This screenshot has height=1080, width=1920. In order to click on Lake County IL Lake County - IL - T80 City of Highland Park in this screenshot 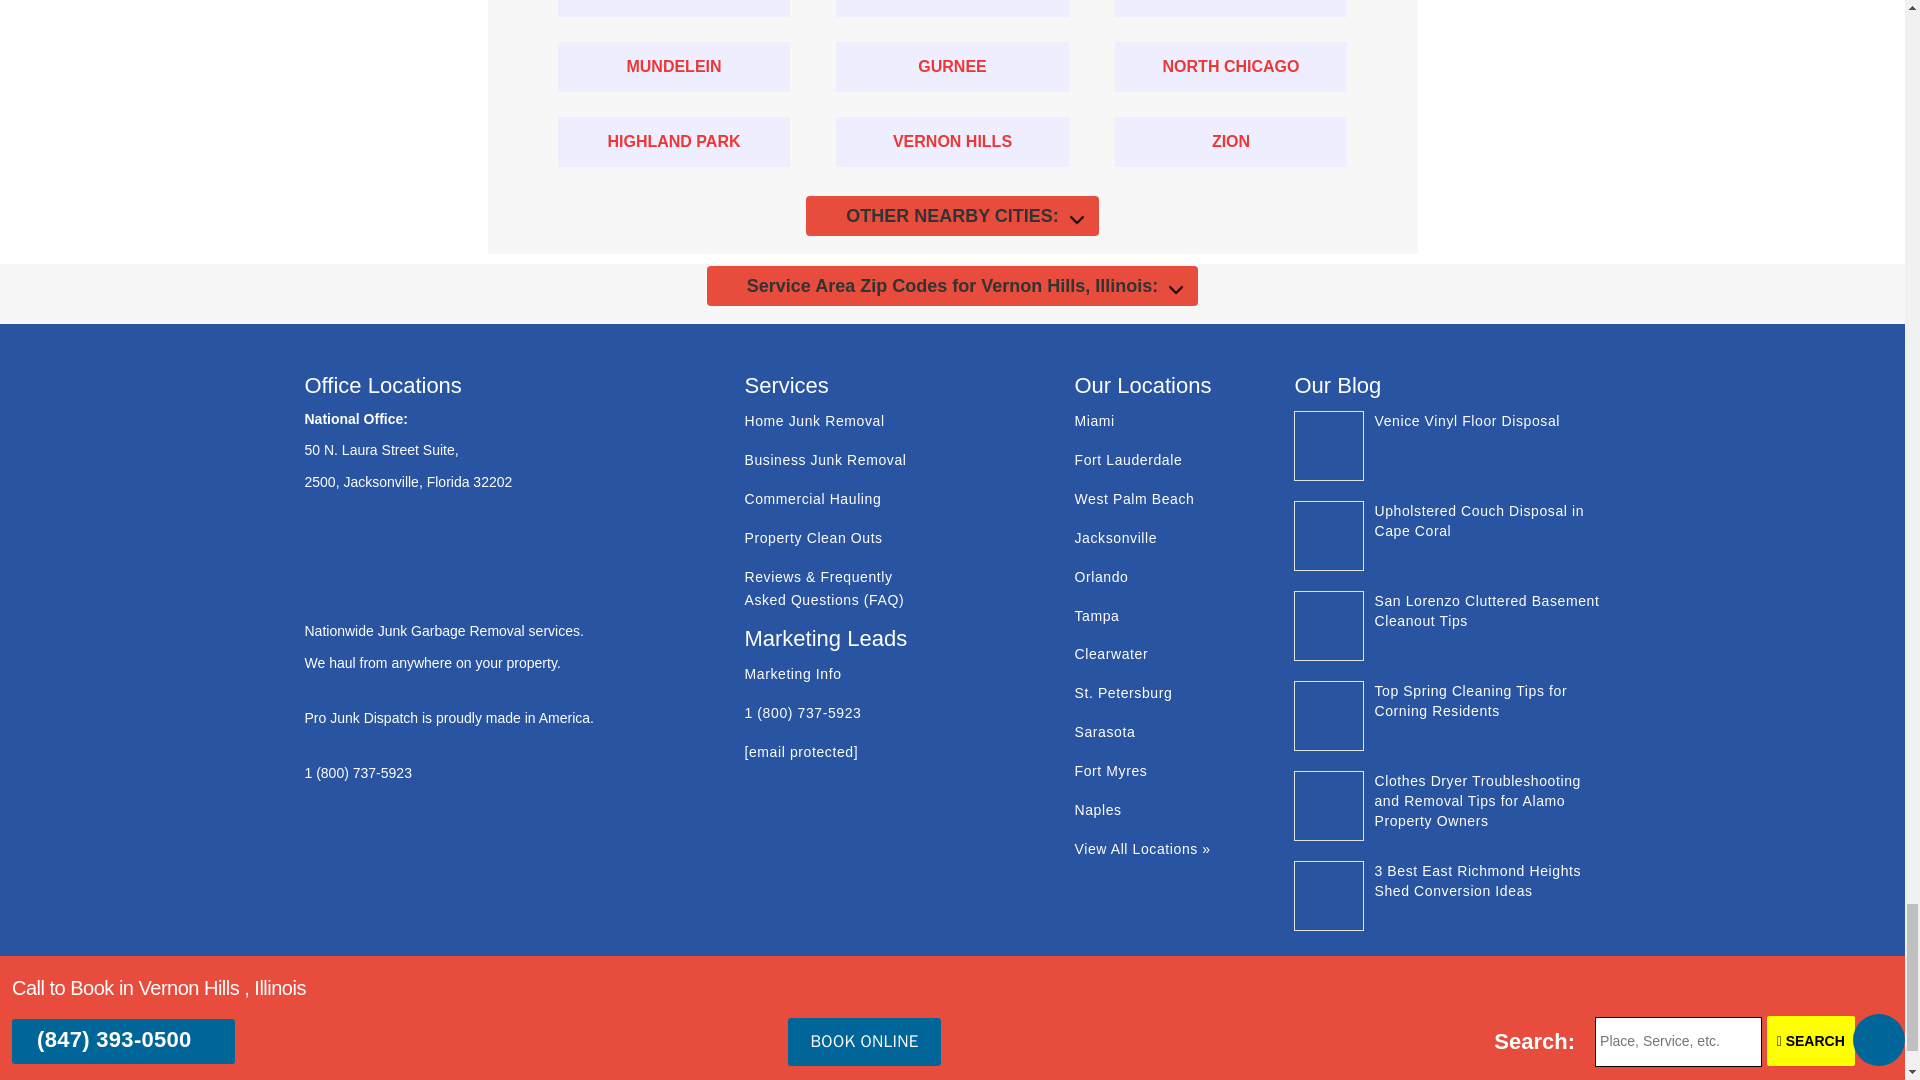, I will do `click(674, 142)`.